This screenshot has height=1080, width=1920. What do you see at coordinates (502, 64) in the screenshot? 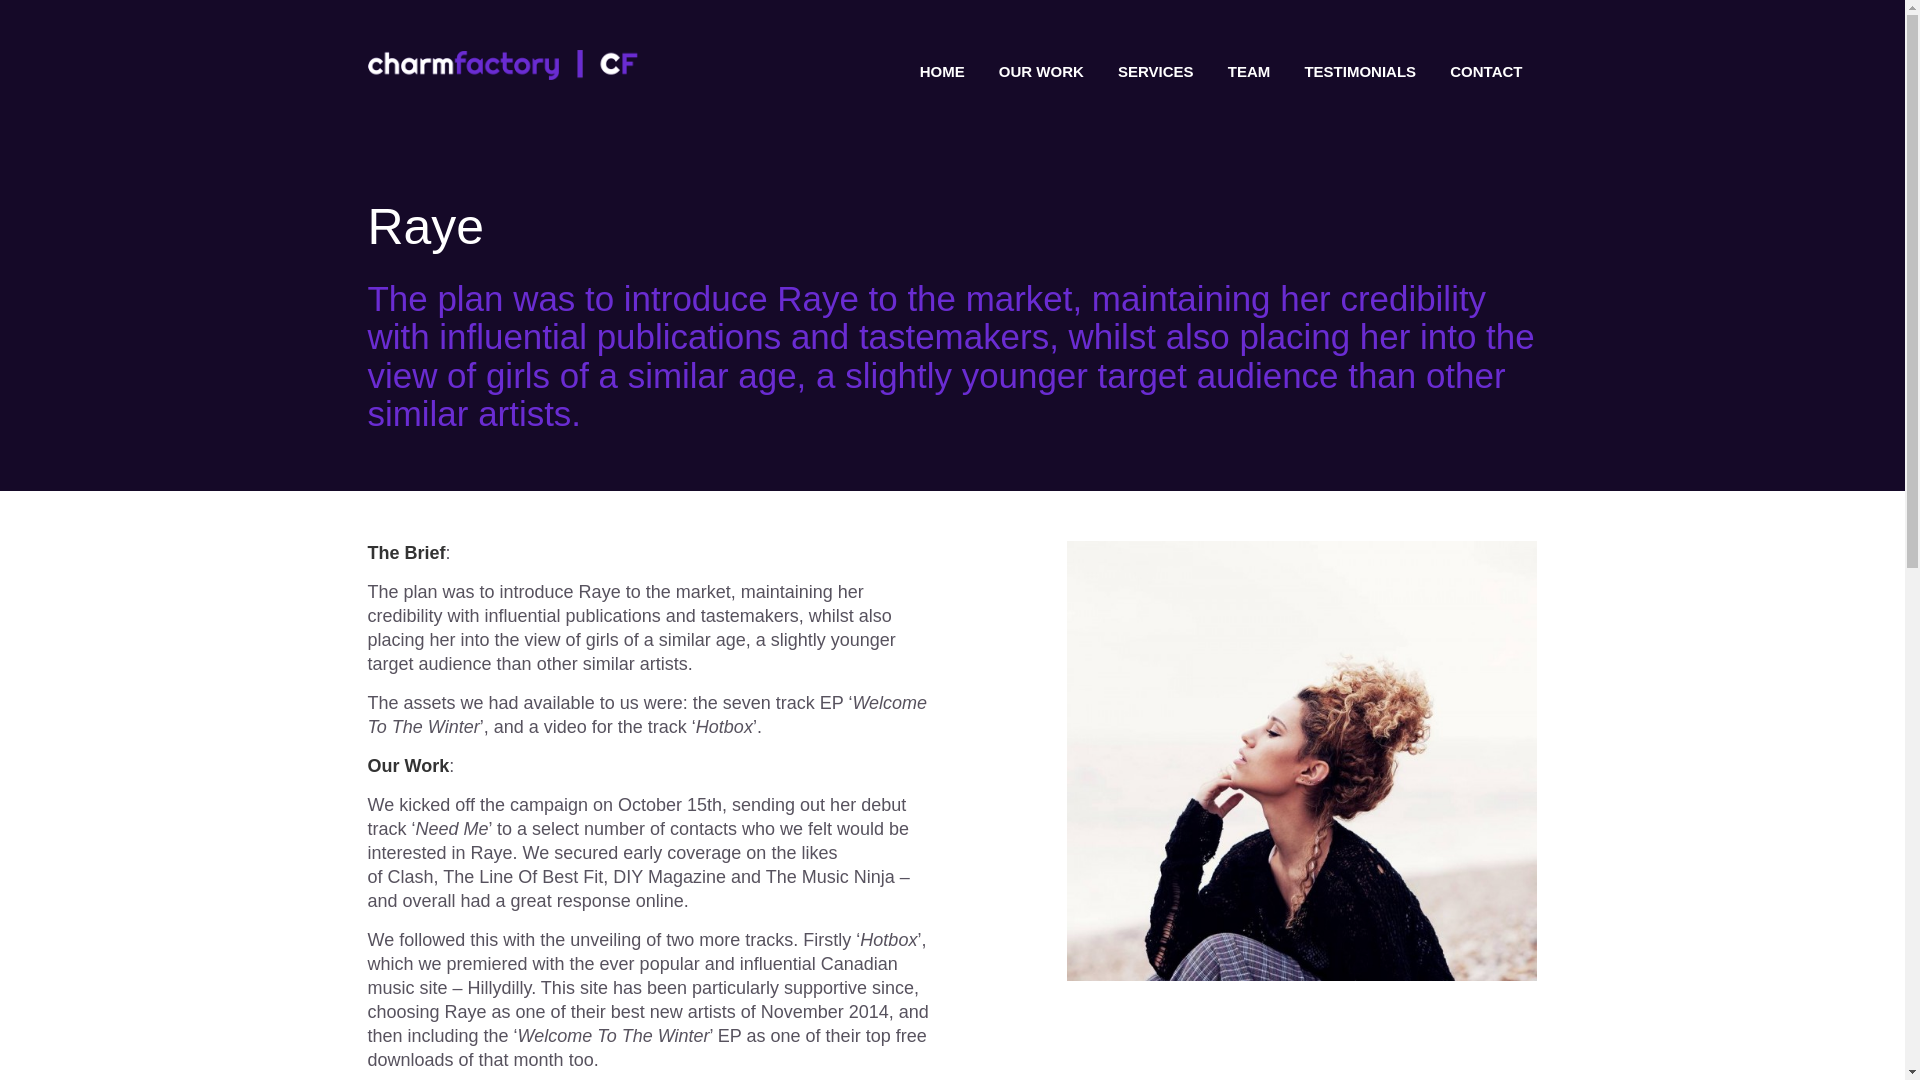
I see `Charmfactory` at bounding box center [502, 64].